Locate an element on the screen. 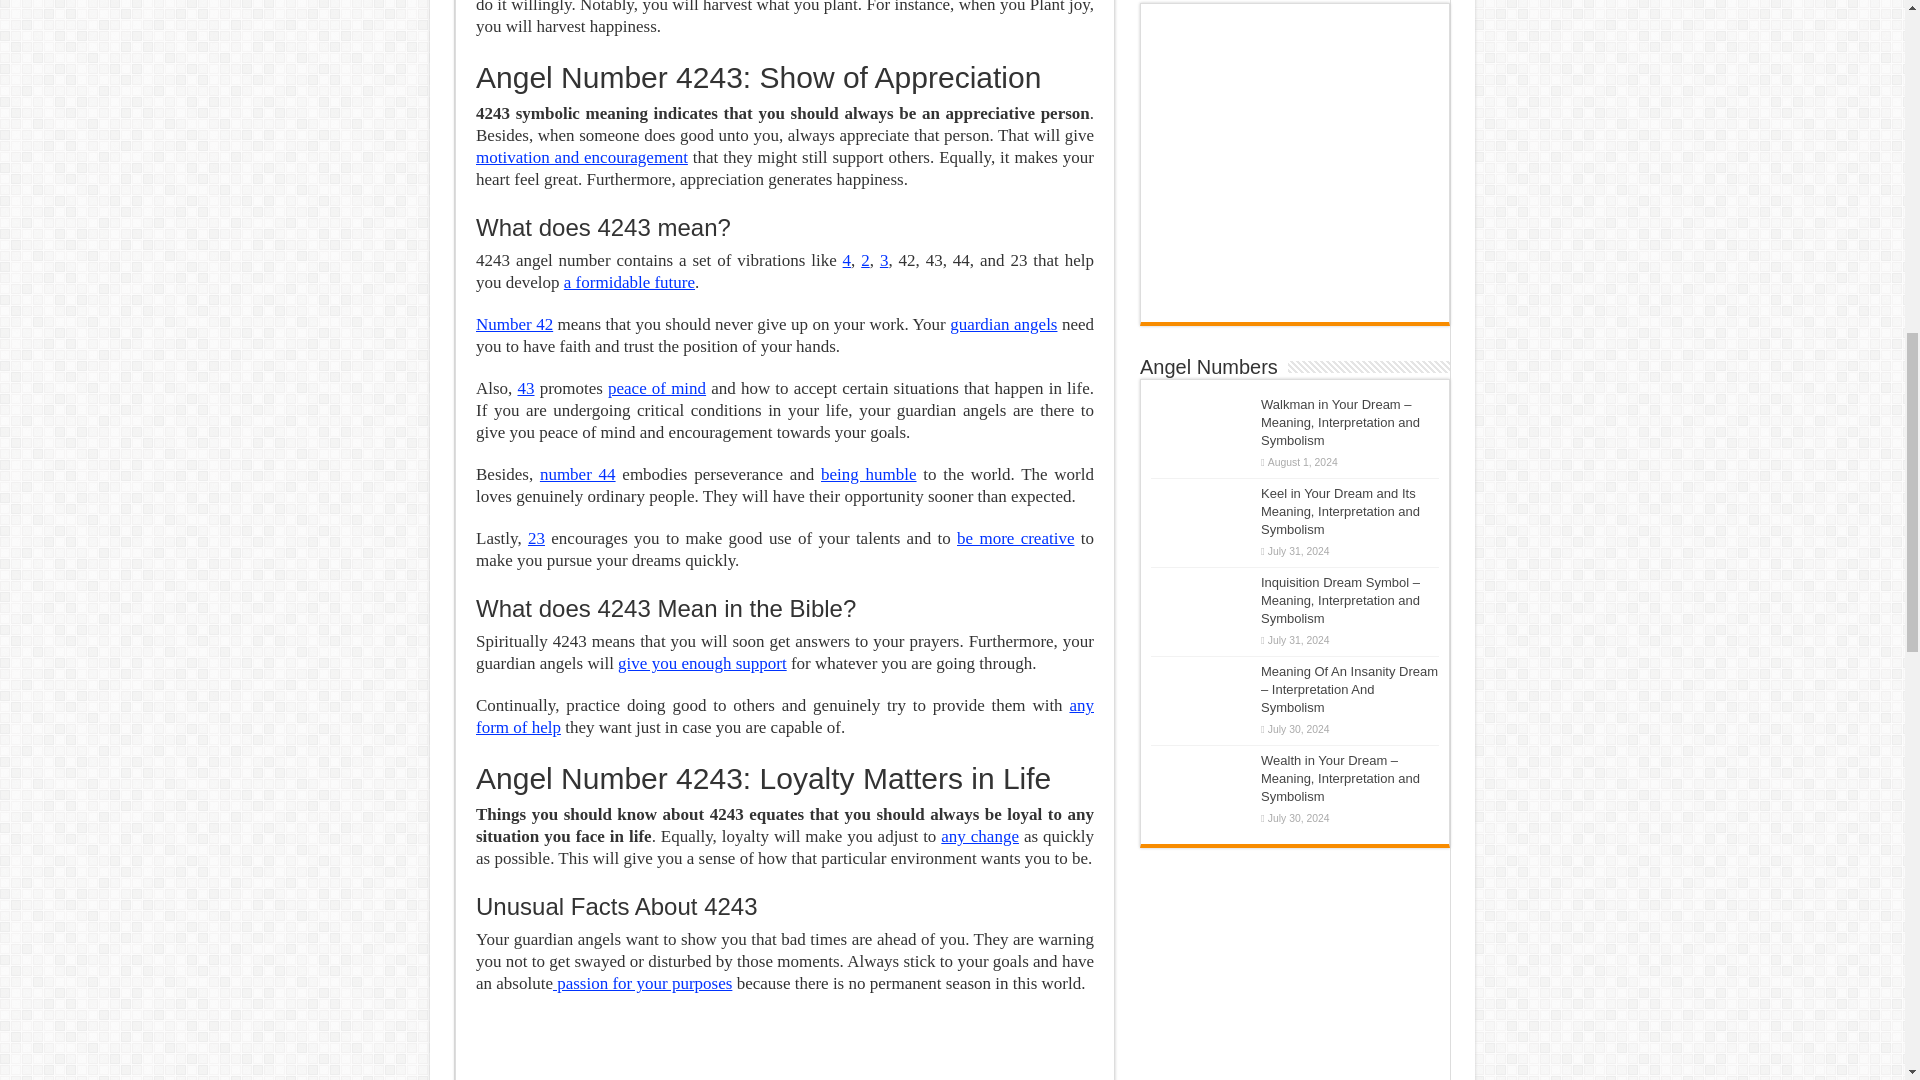  any form of help is located at coordinates (785, 716).